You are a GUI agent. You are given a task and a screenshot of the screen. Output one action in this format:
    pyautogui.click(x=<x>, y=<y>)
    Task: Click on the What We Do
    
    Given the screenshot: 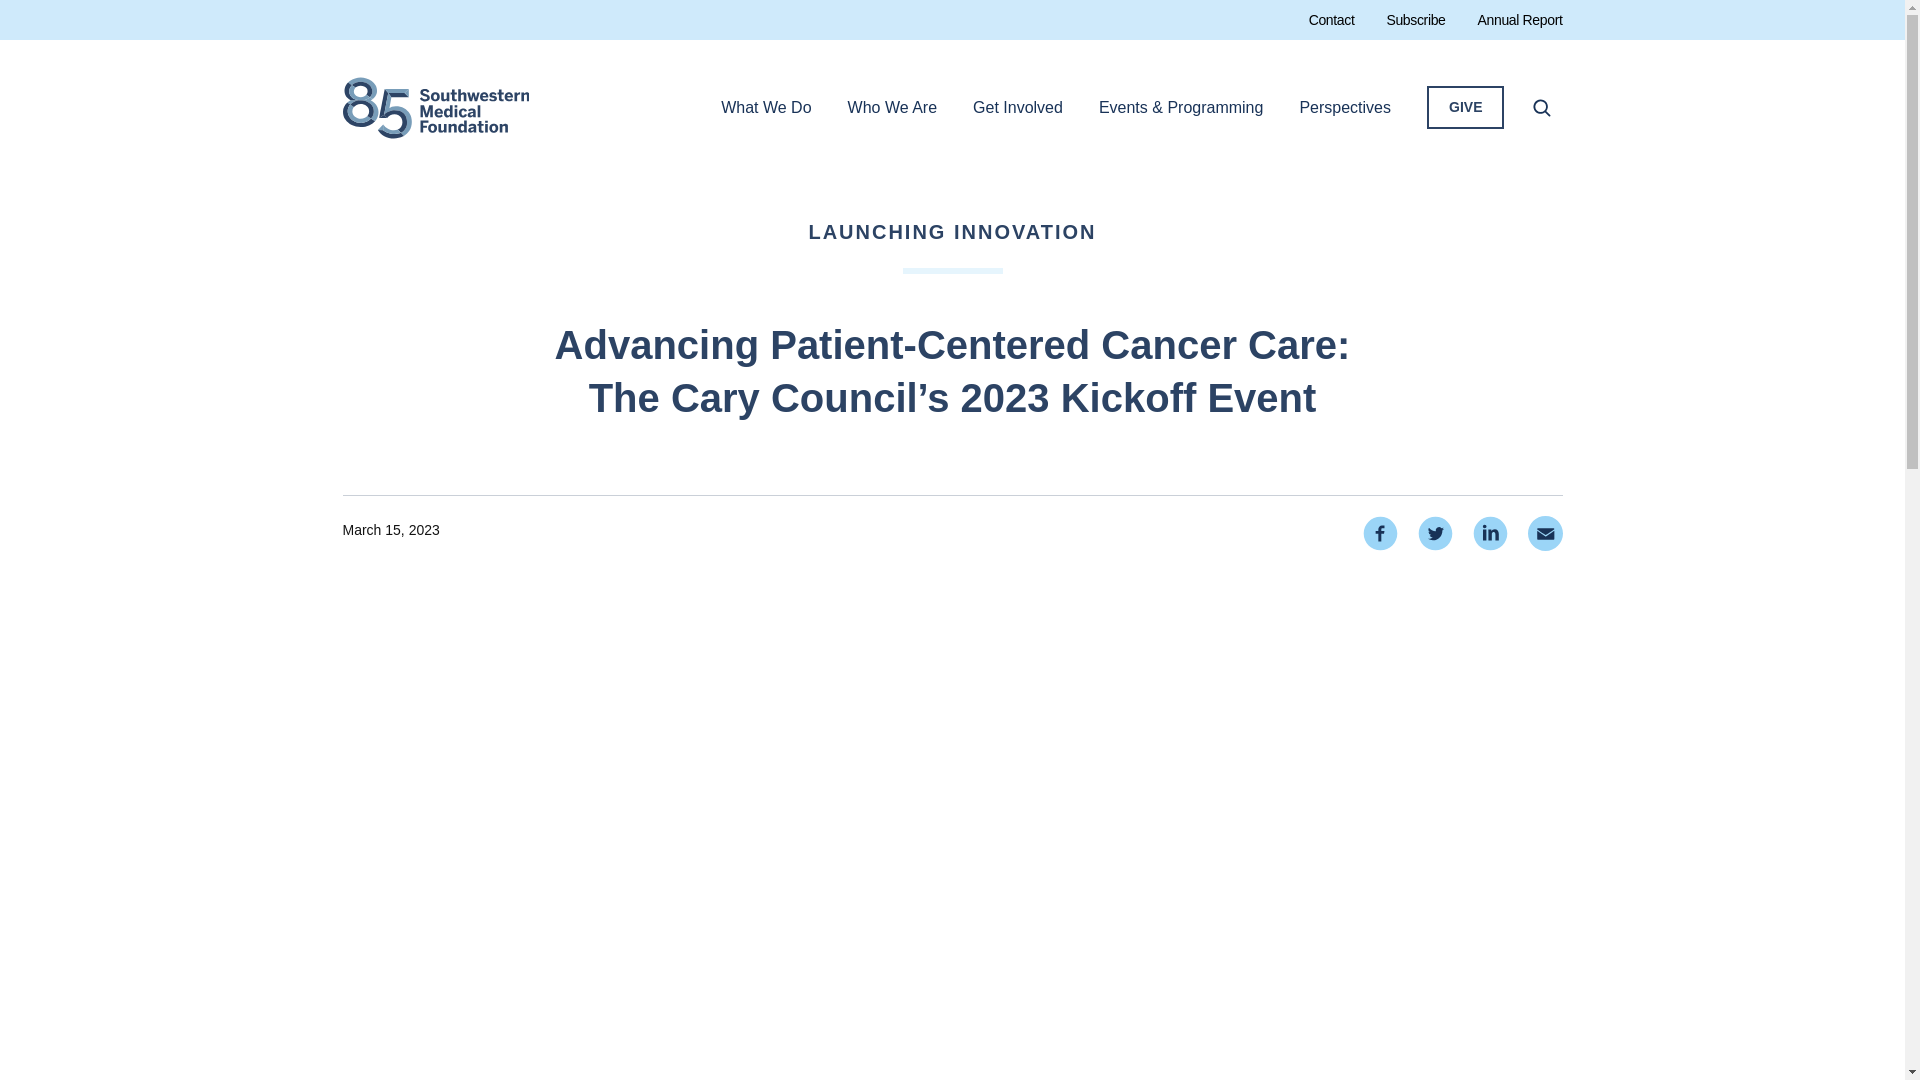 What is the action you would take?
    pyautogui.click(x=1018, y=108)
    